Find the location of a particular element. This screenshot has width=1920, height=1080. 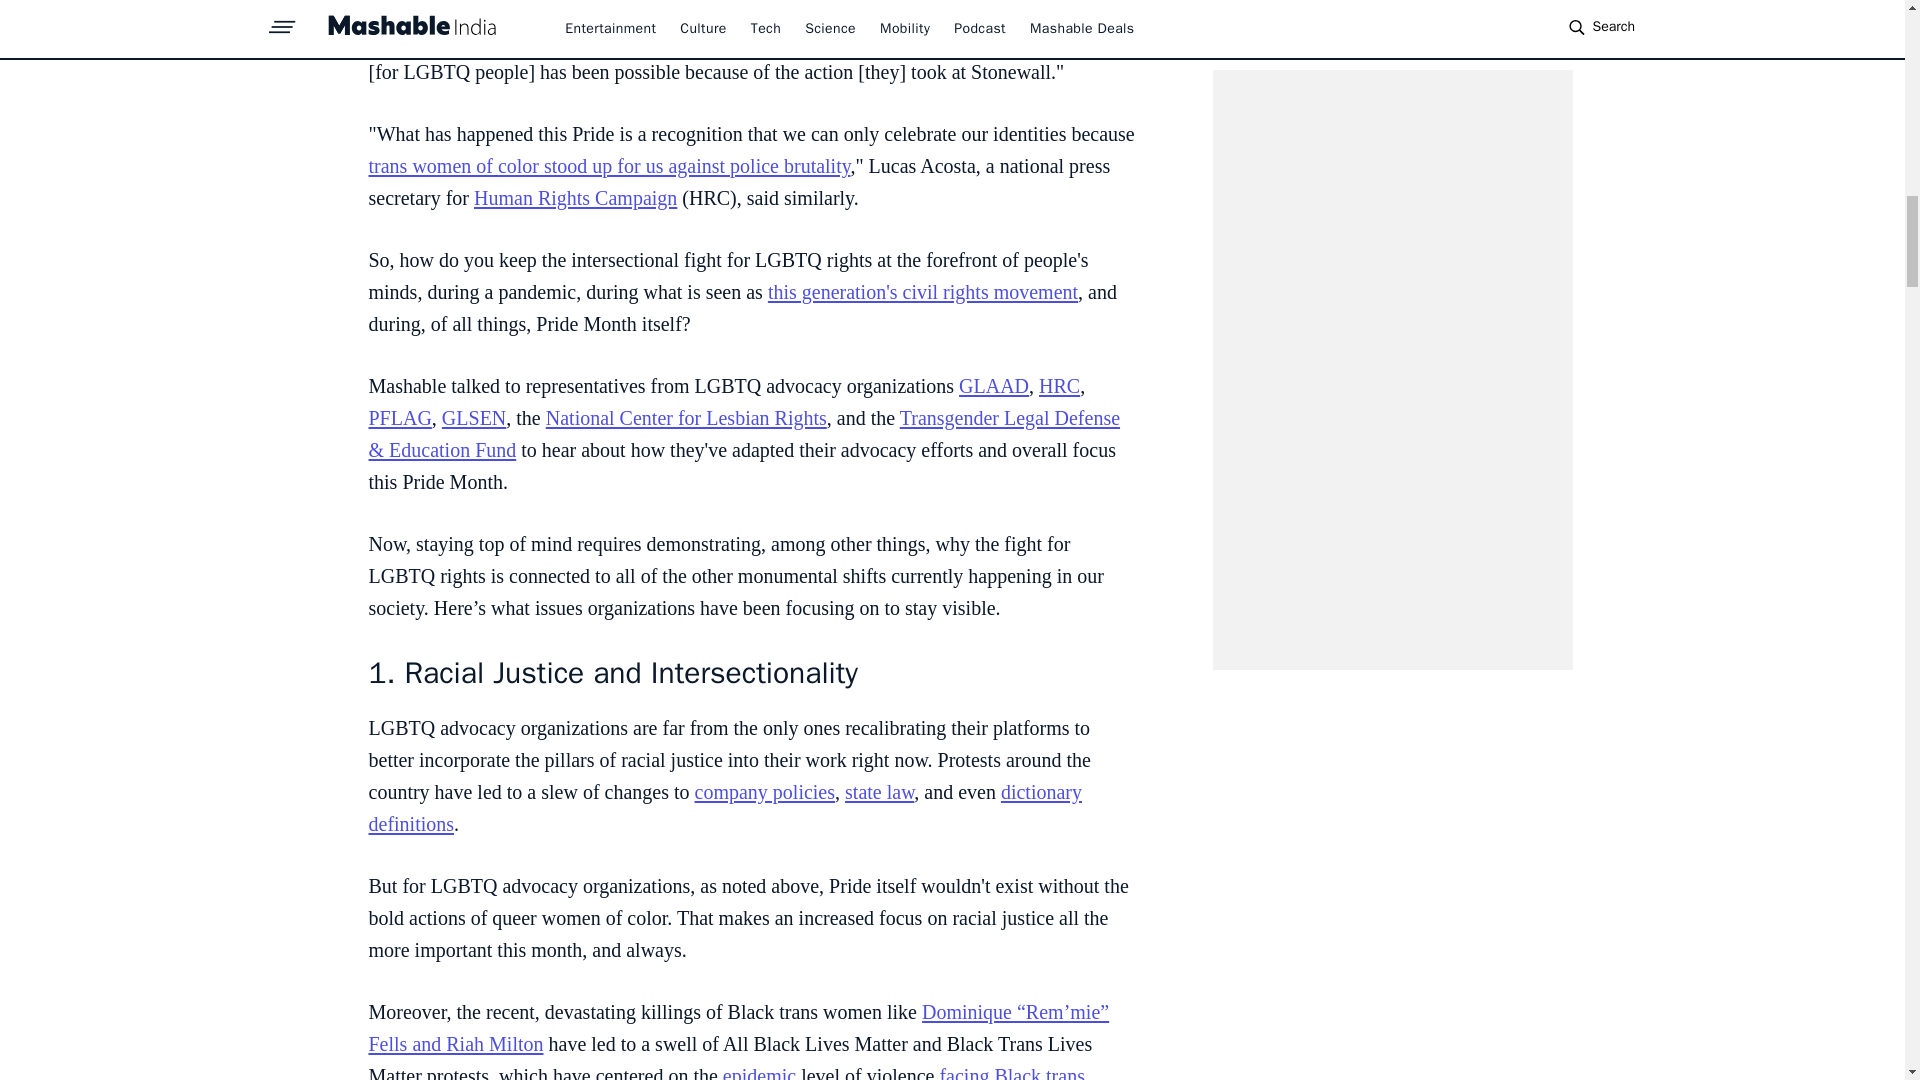

GLAAD is located at coordinates (854, 40).